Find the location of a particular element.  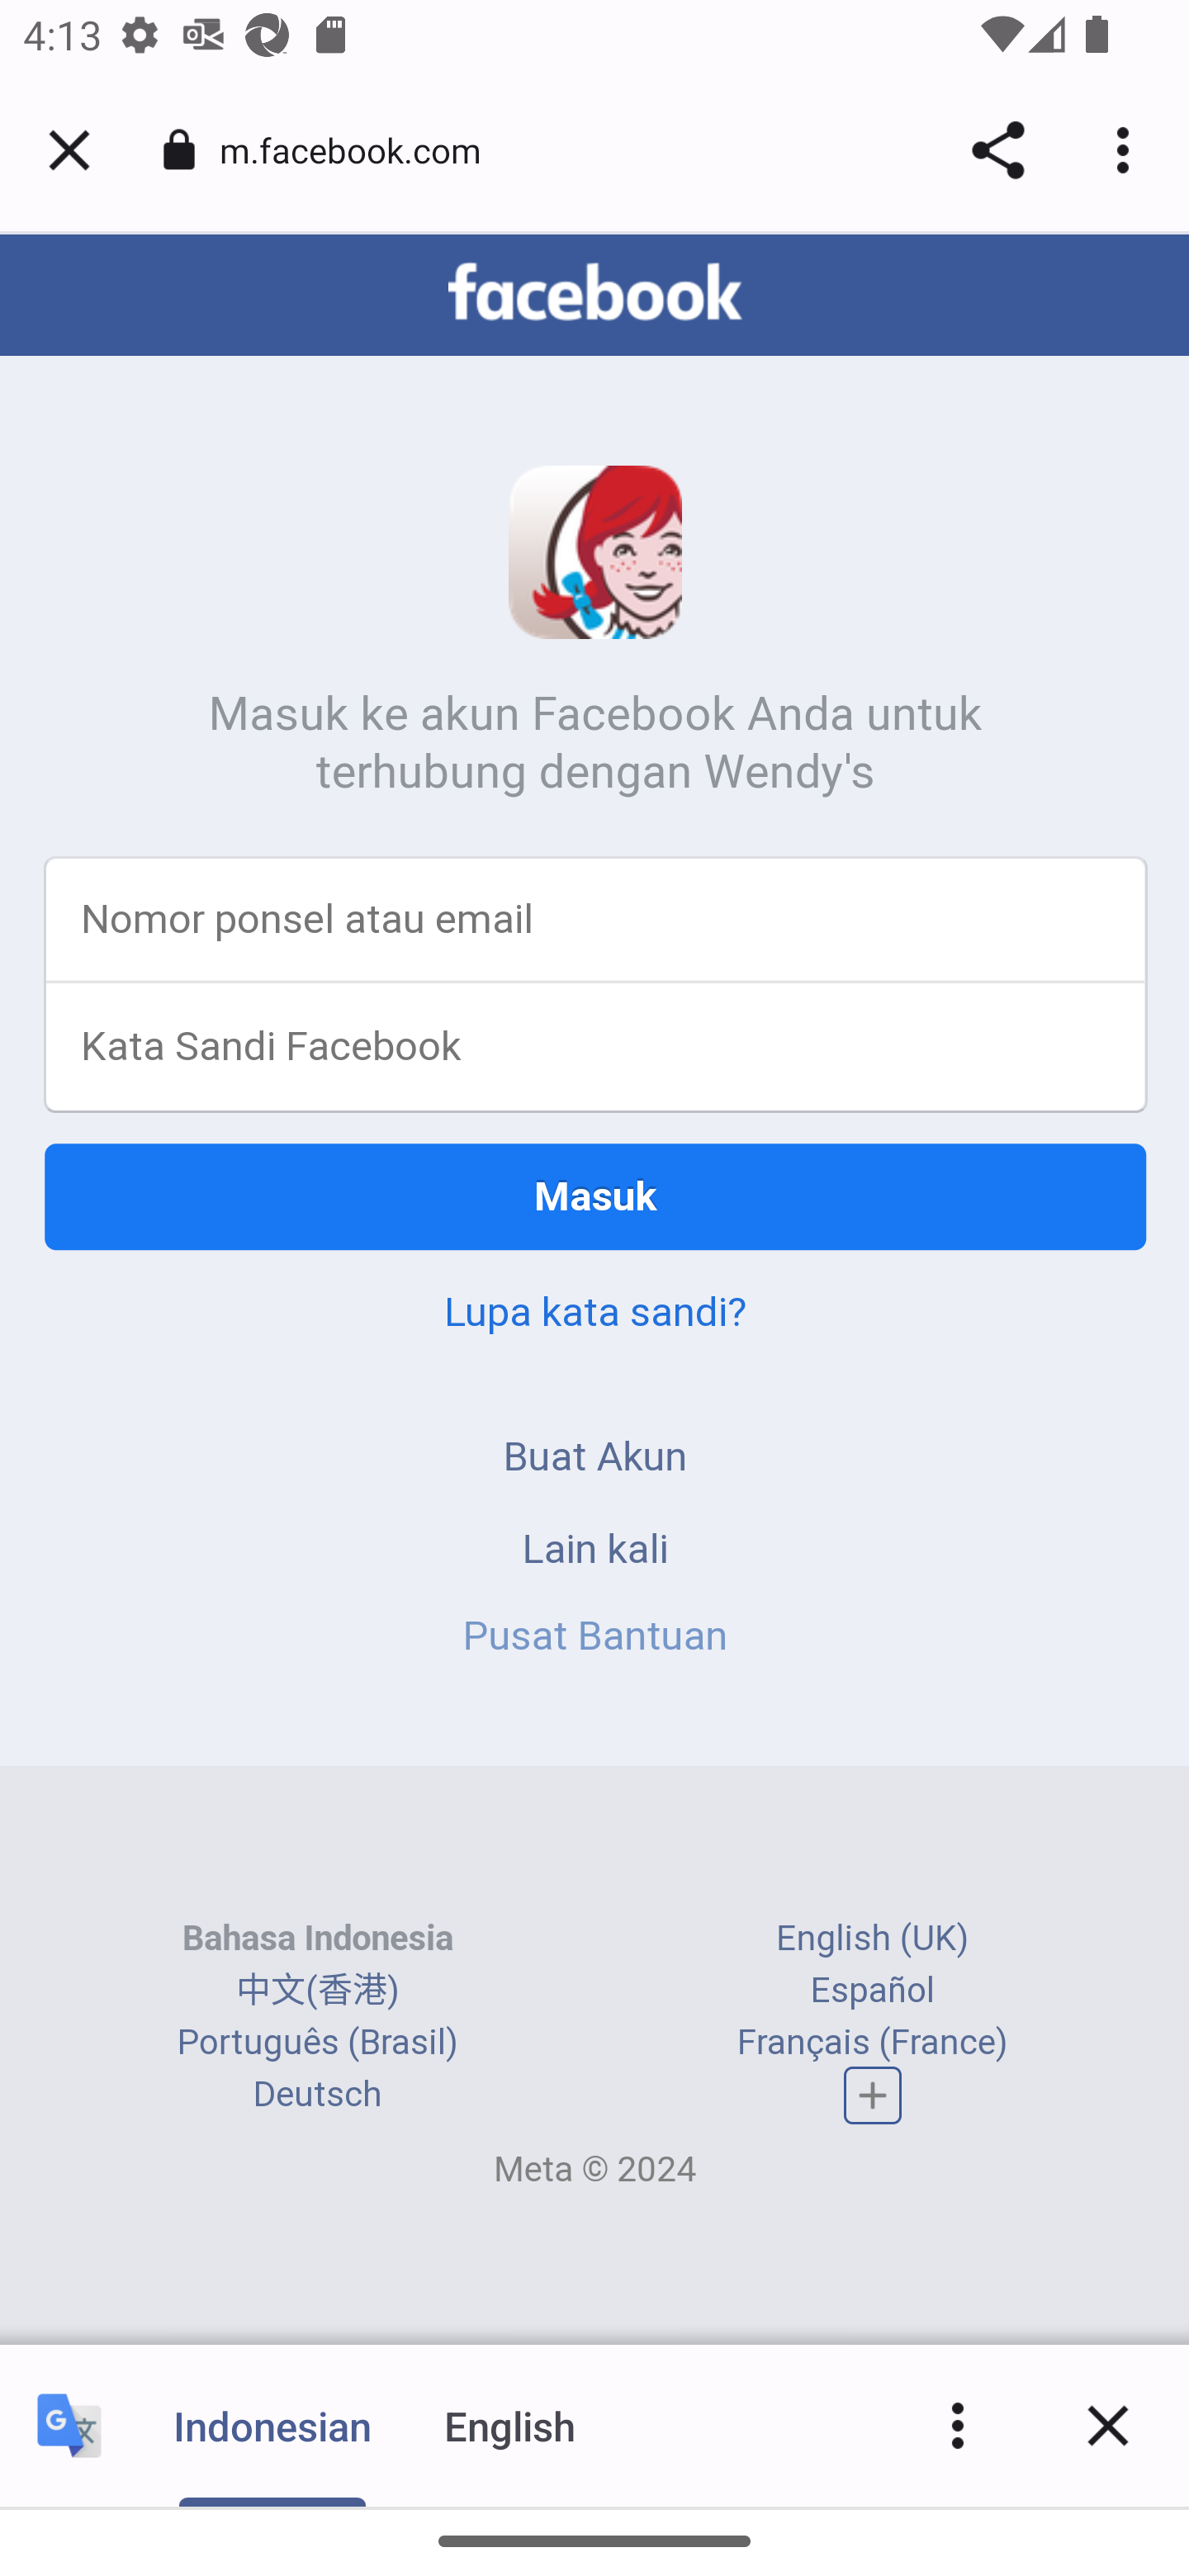

More options is located at coordinates (958, 2425).